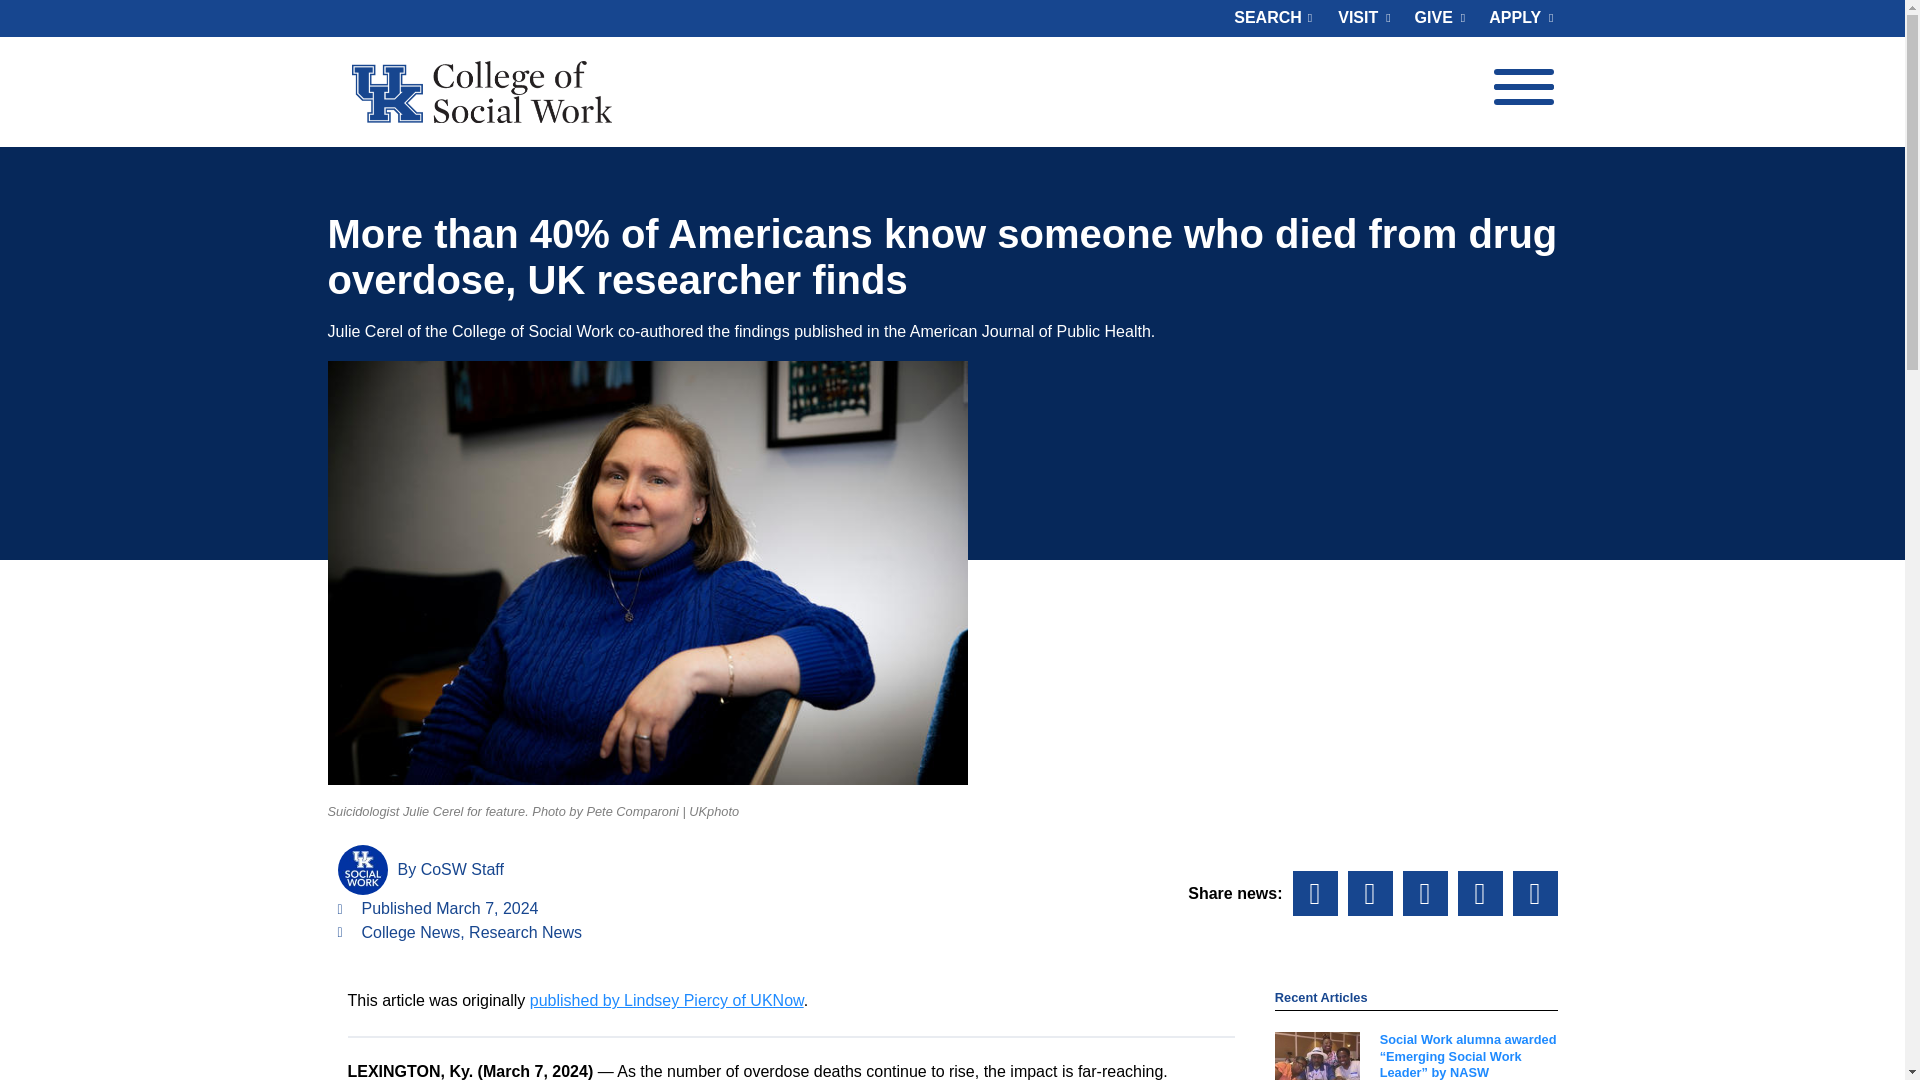 This screenshot has height=1080, width=1920. What do you see at coordinates (1440, 18) in the screenshot?
I see `GIVE` at bounding box center [1440, 18].